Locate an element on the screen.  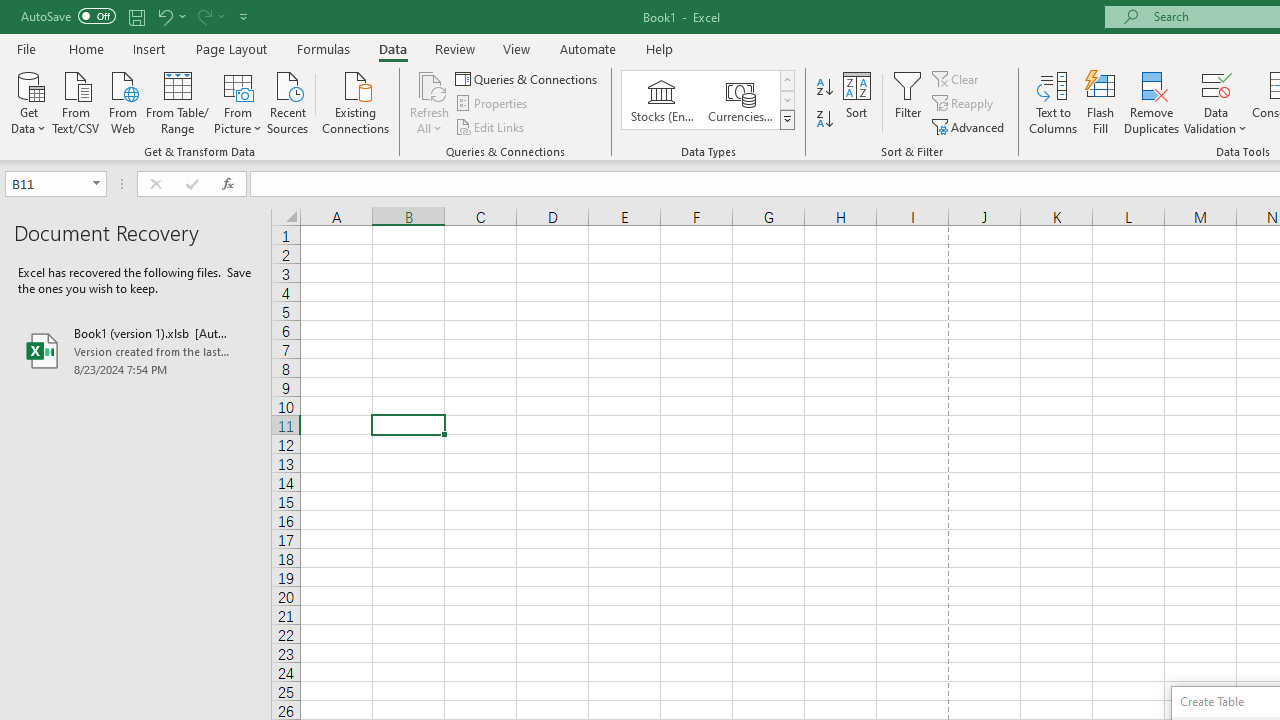
From Table/Range is located at coordinates (178, 101).